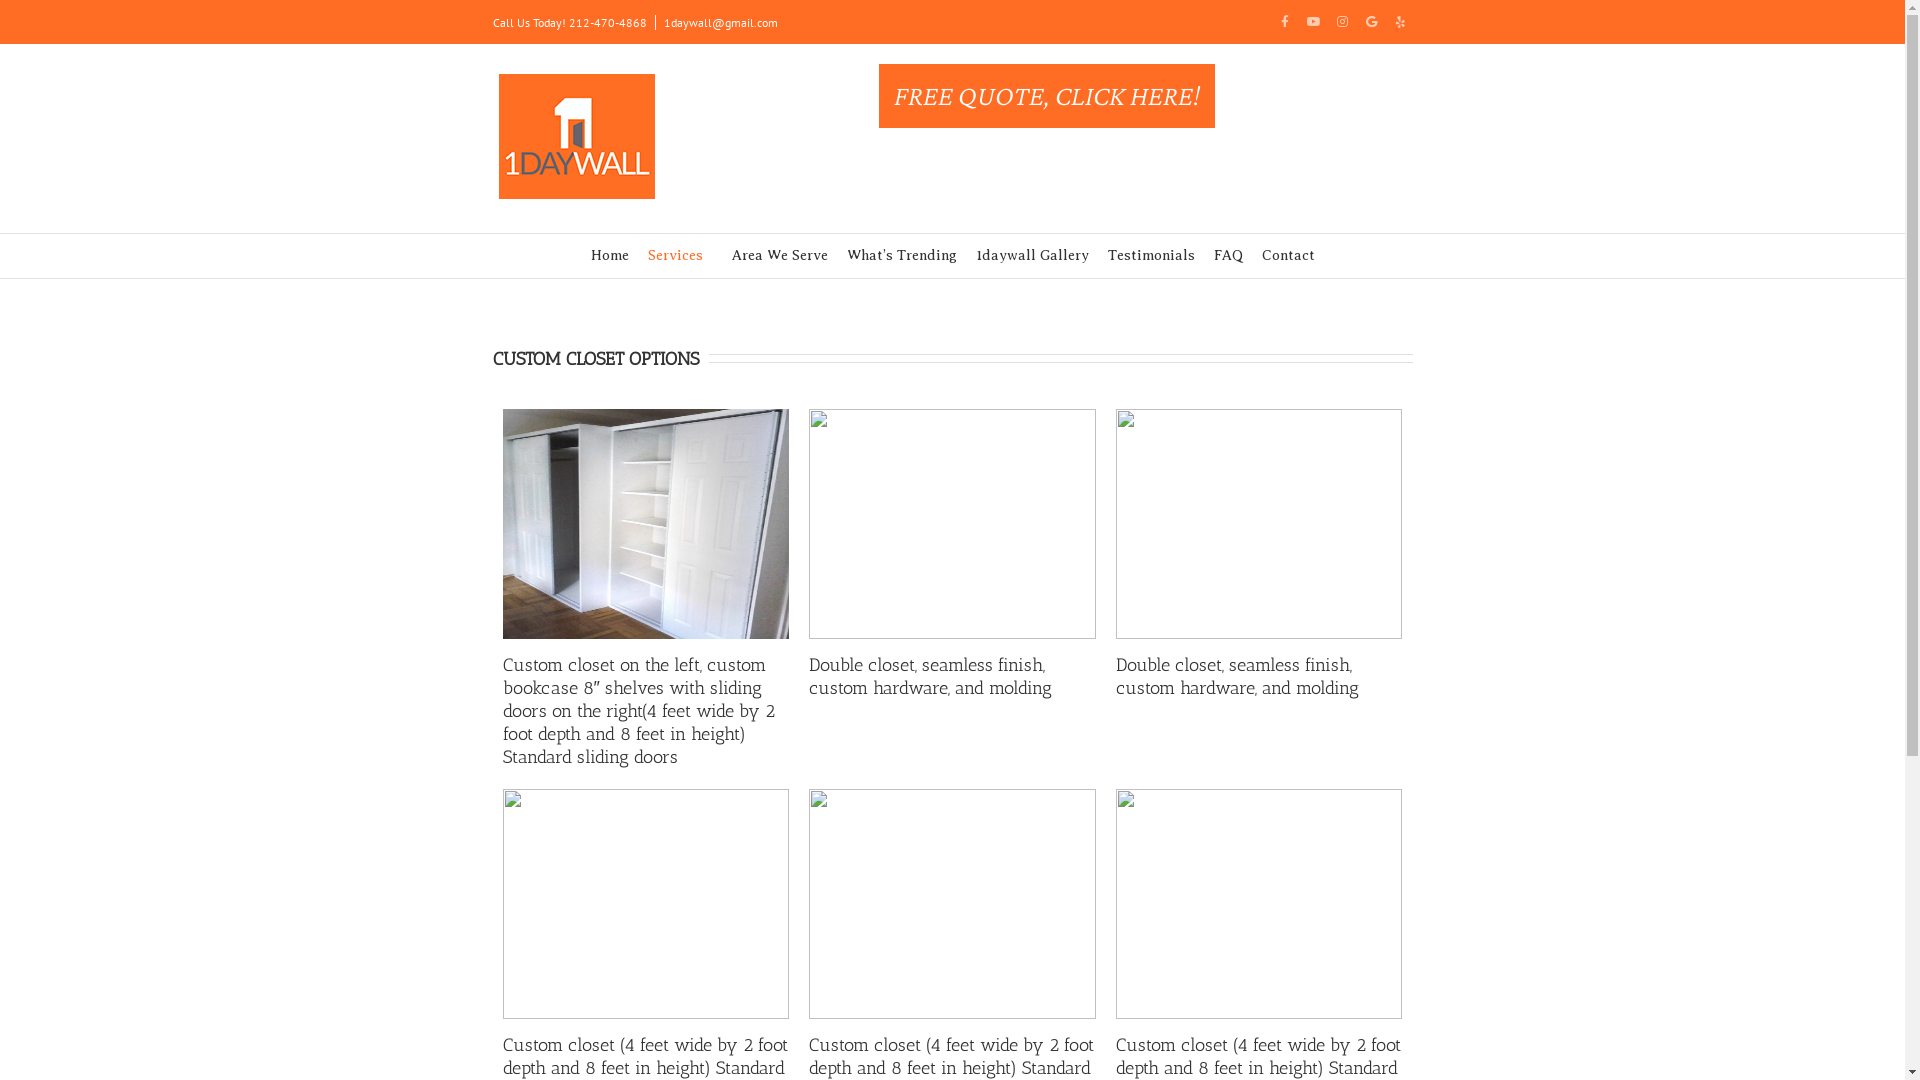 The image size is (1920, 1080). Describe the element at coordinates (780, 256) in the screenshot. I see `Area We Serve` at that location.